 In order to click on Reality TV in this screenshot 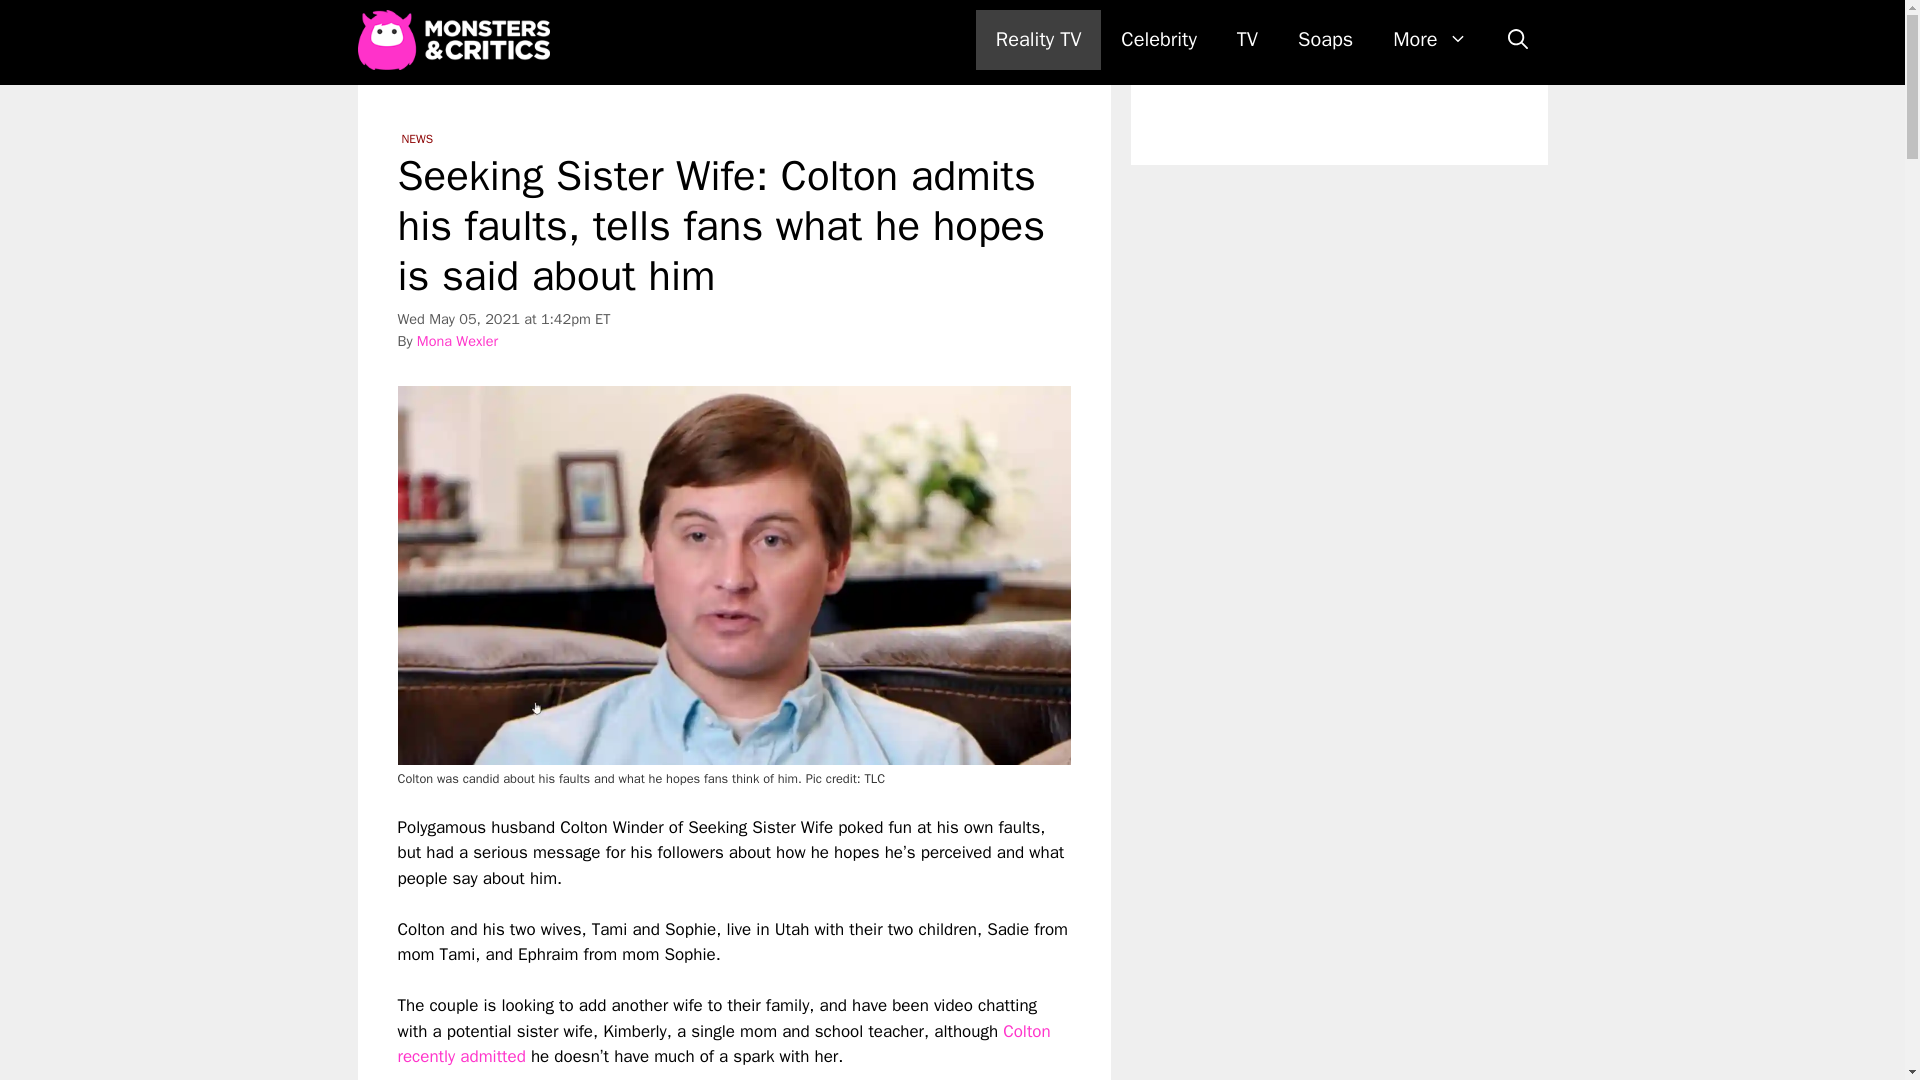, I will do `click(1038, 40)`.